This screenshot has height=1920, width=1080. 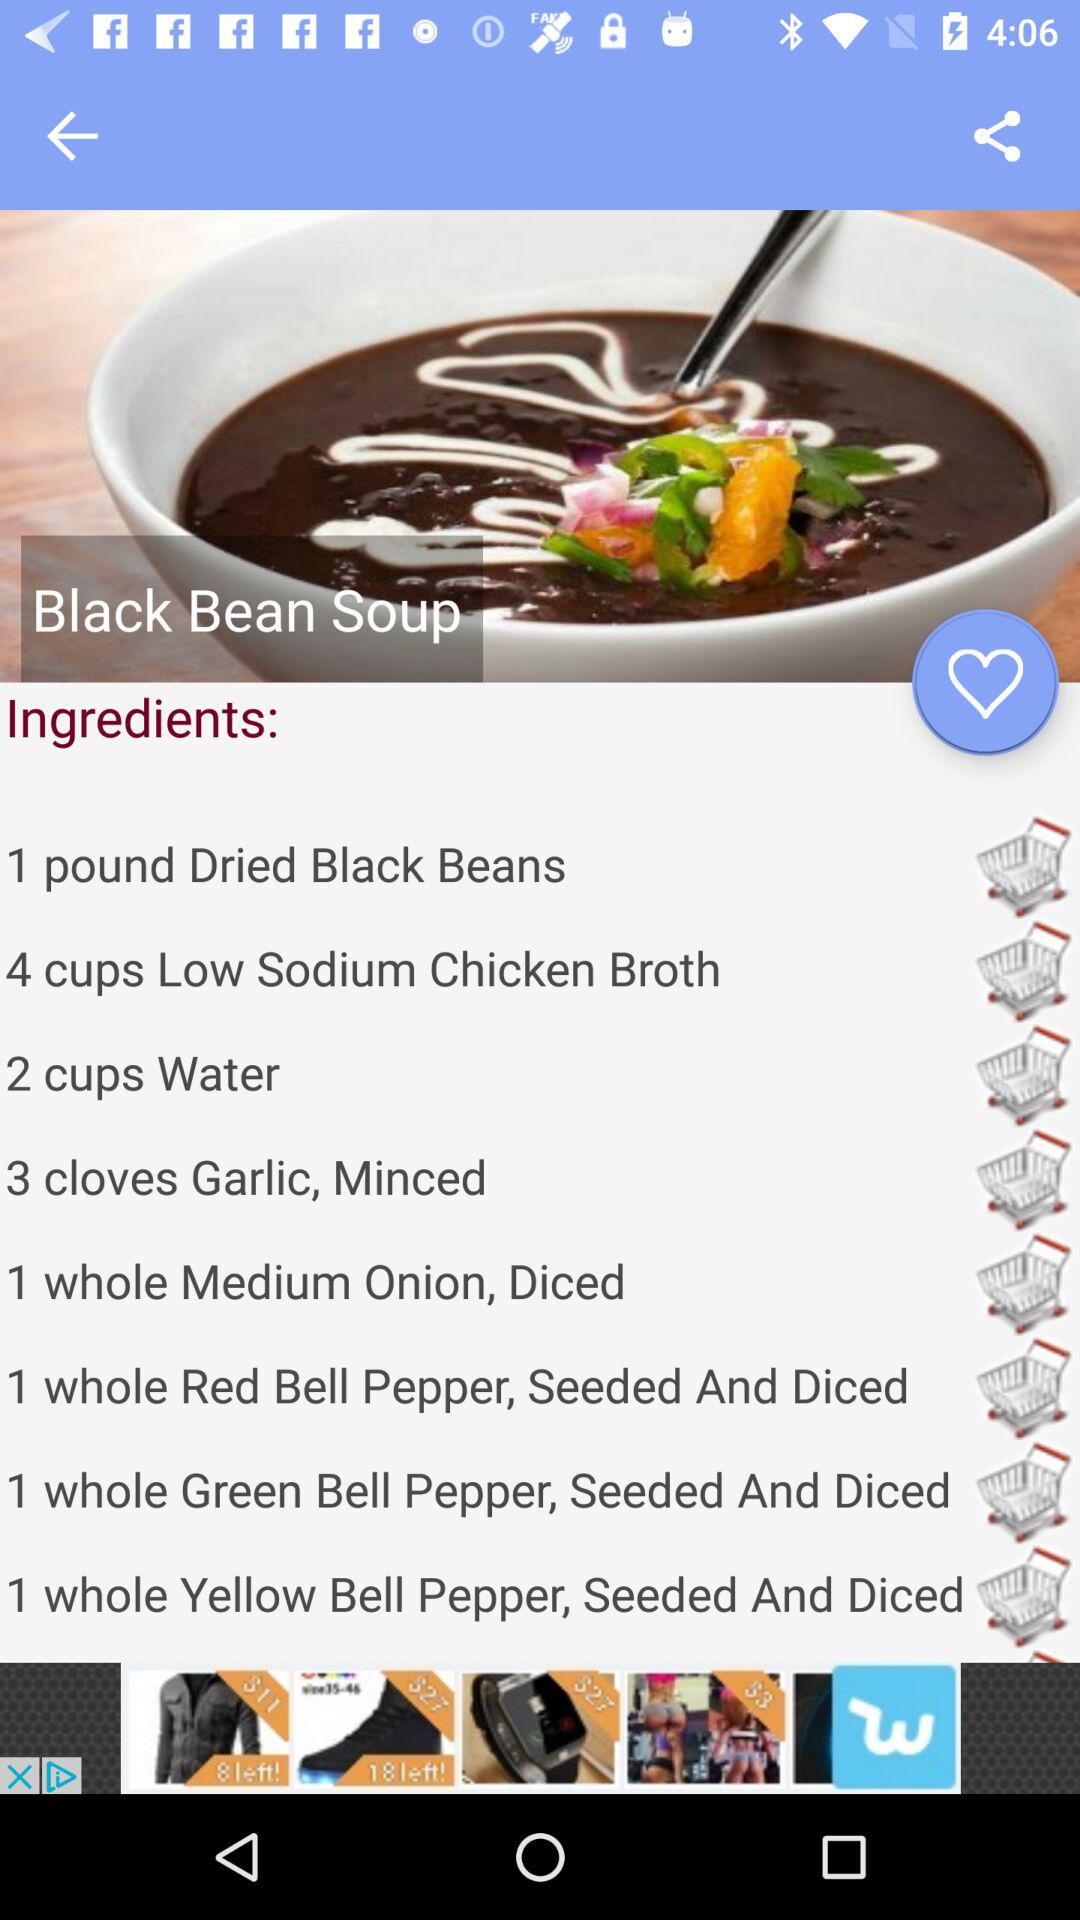 What do you see at coordinates (540, 1728) in the screenshot?
I see `select advertisement` at bounding box center [540, 1728].